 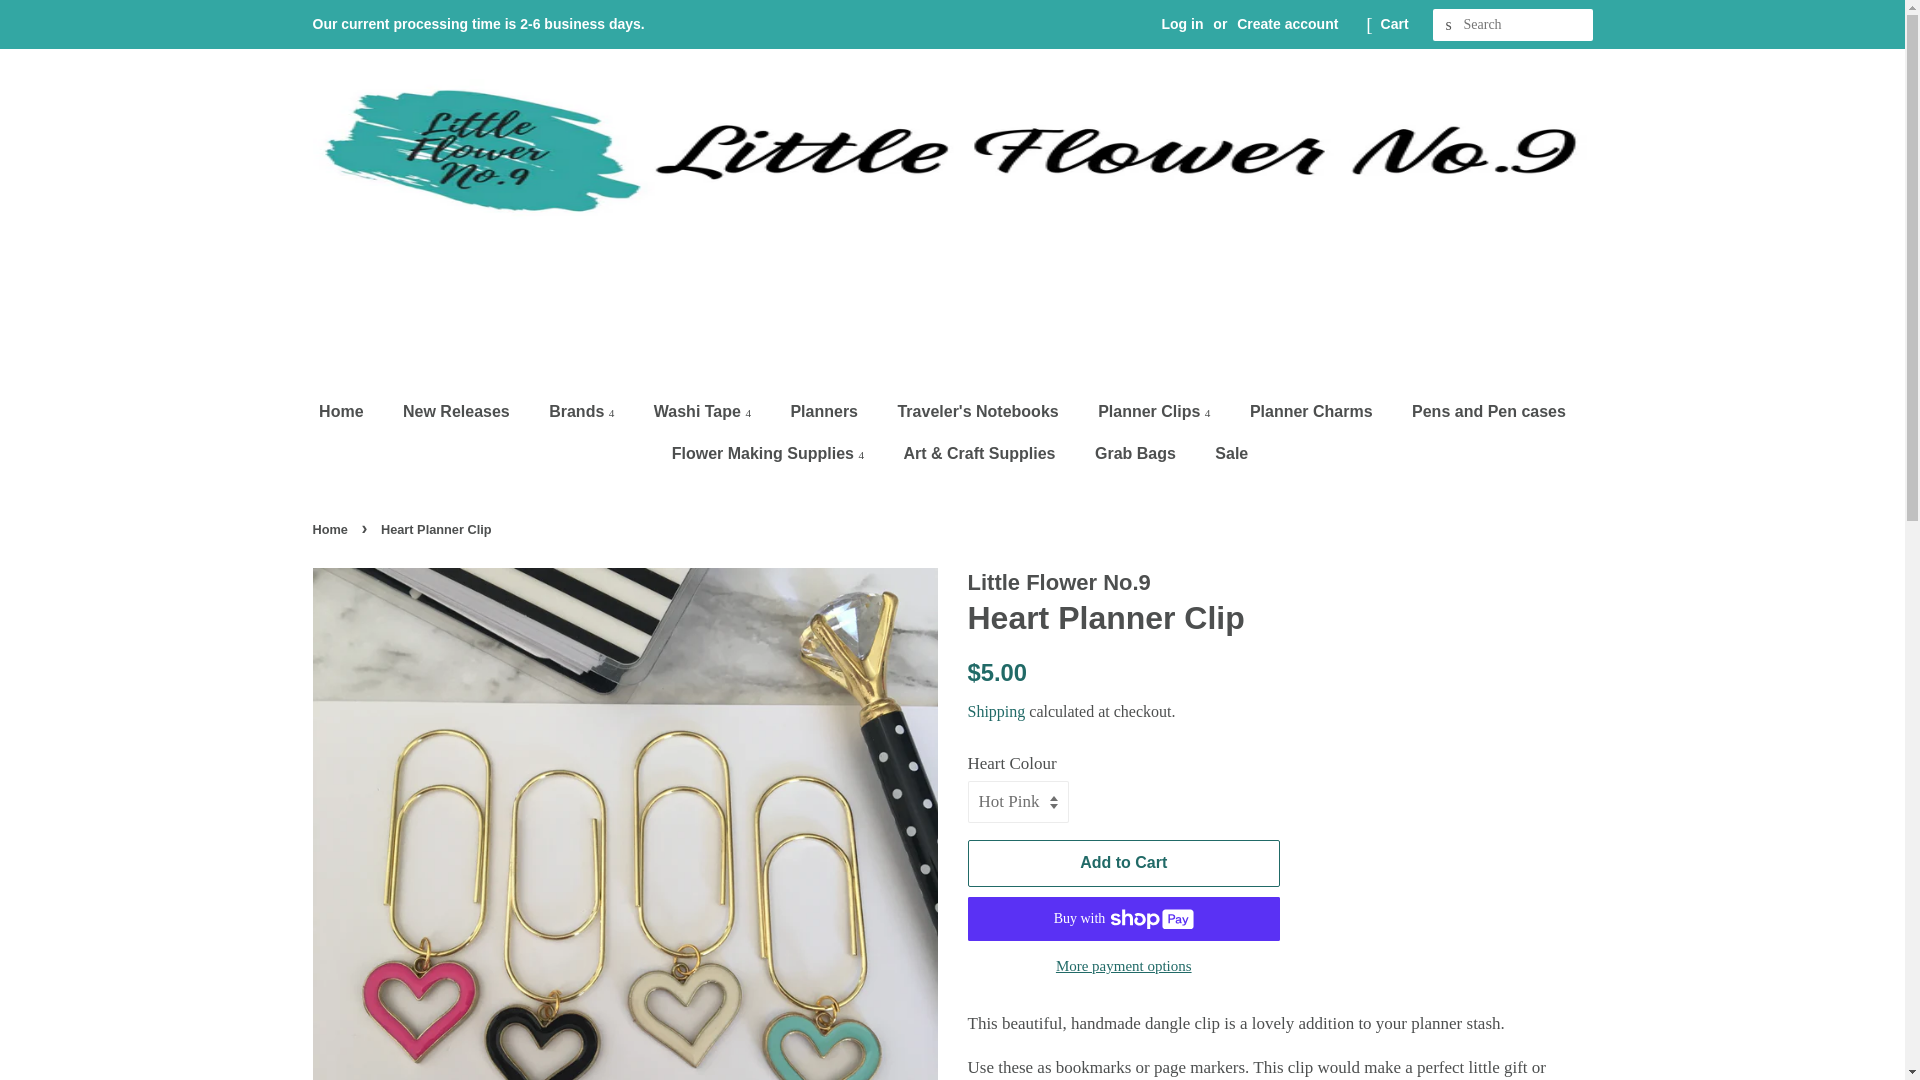 I want to click on Cart, so click(x=1394, y=24).